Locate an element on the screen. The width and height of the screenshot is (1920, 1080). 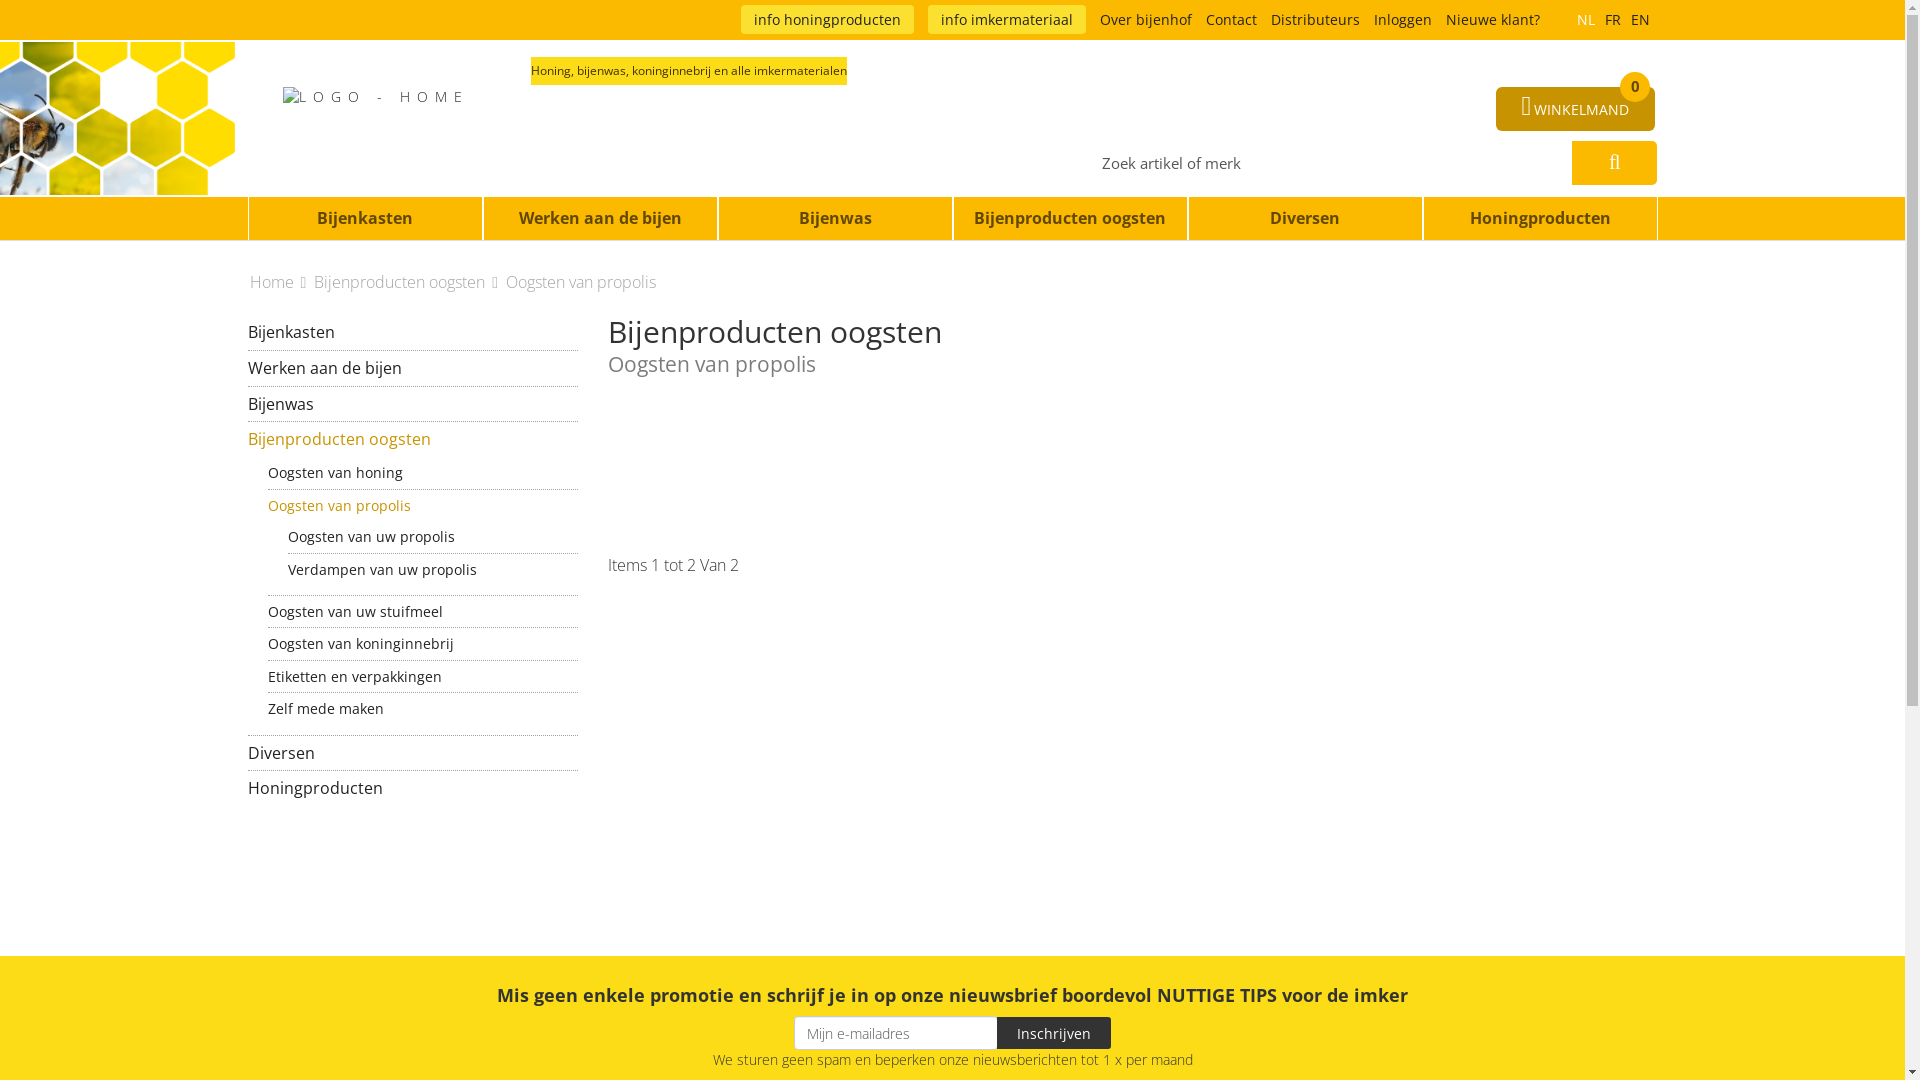
FR is located at coordinates (1613, 20).